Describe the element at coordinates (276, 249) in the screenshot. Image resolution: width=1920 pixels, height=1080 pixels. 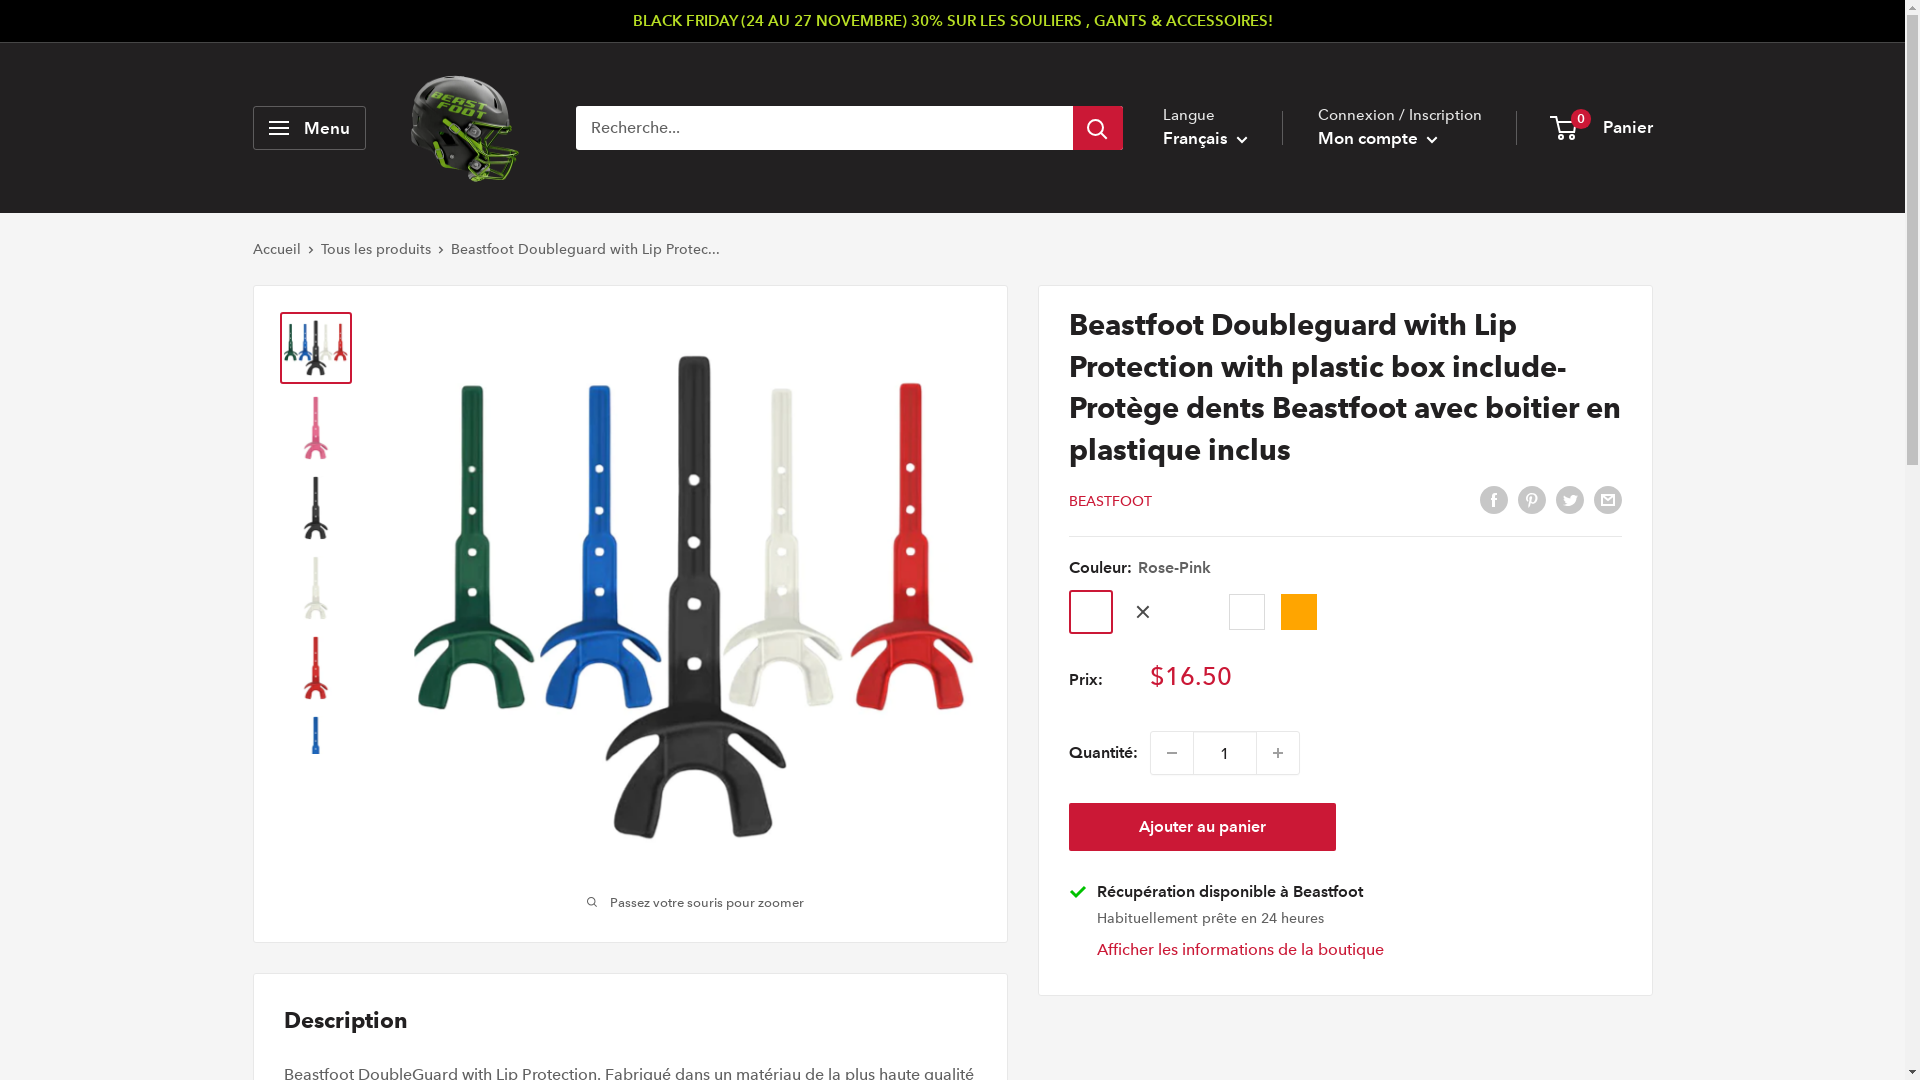
I see `Accueil` at that location.